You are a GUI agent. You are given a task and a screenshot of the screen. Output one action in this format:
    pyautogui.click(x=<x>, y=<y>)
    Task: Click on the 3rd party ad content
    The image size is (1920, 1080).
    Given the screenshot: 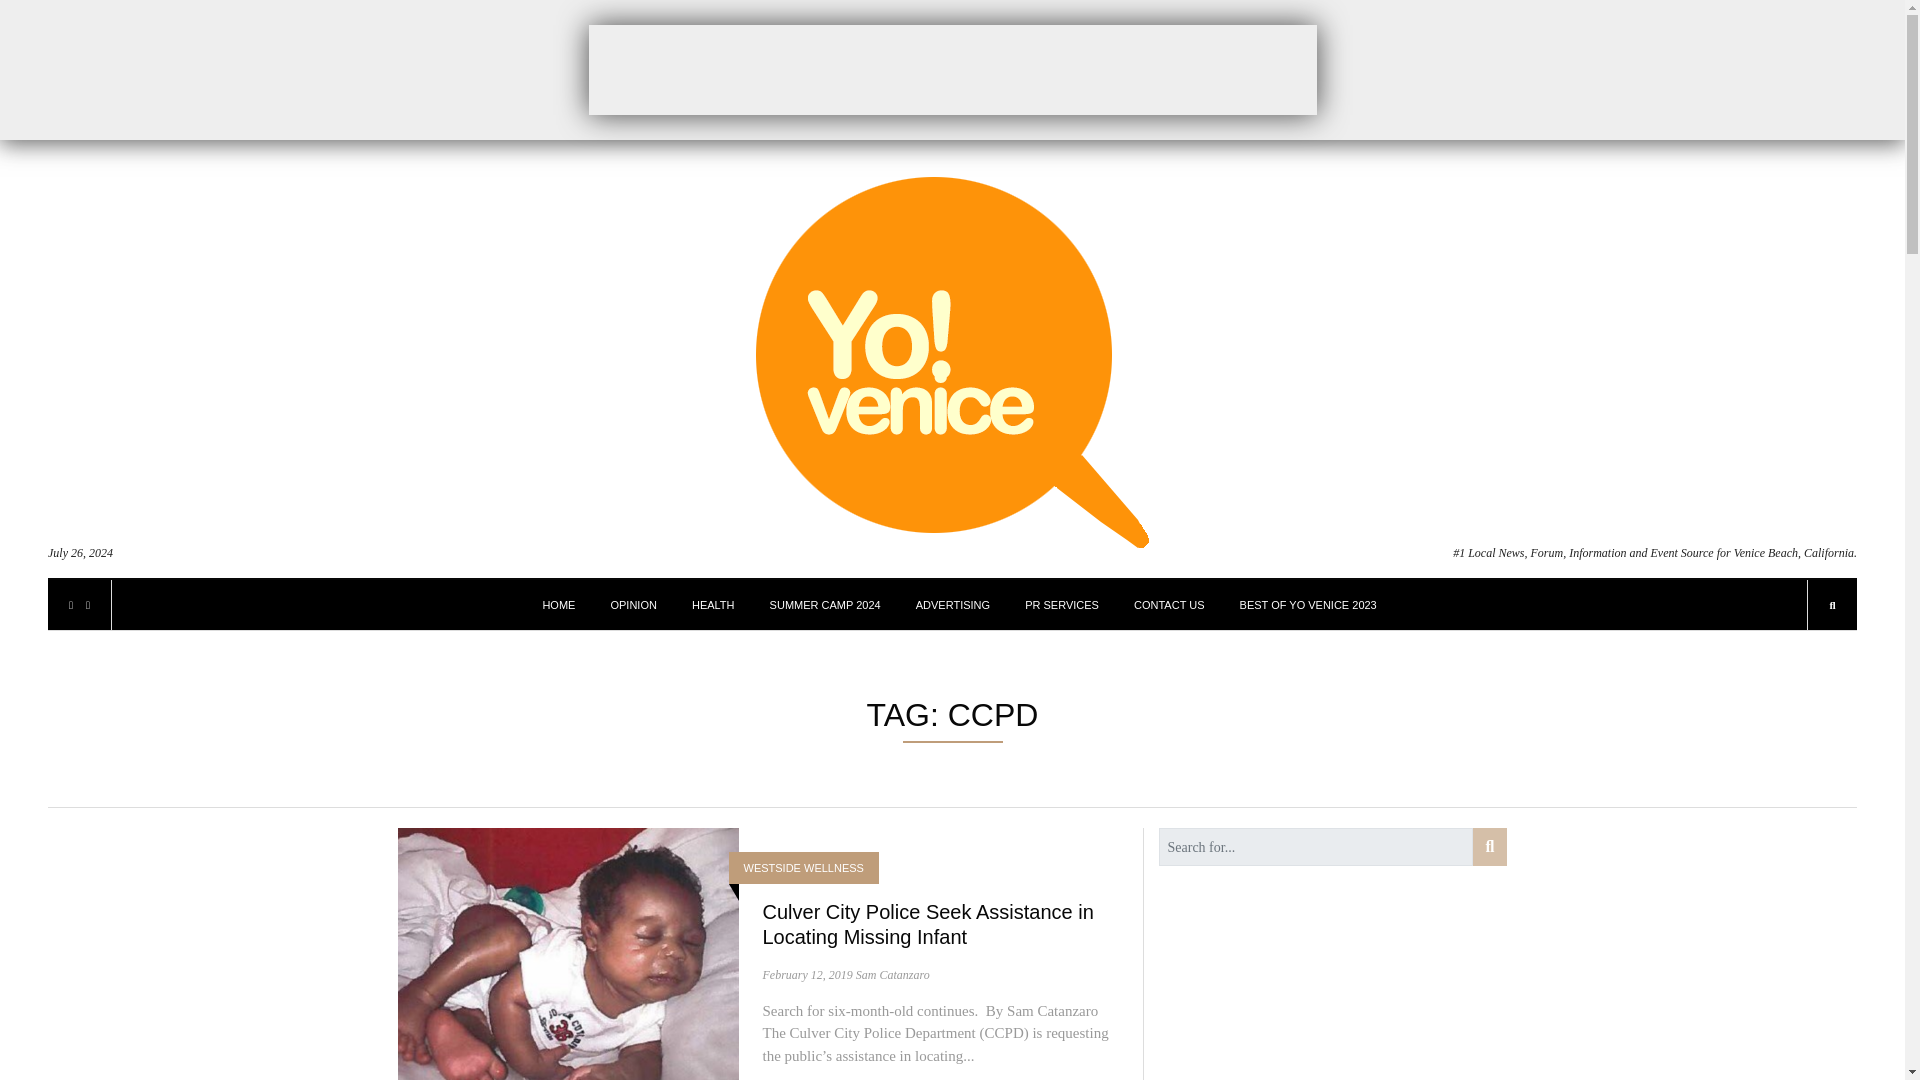 What is the action you would take?
    pyautogui.click(x=1307, y=996)
    